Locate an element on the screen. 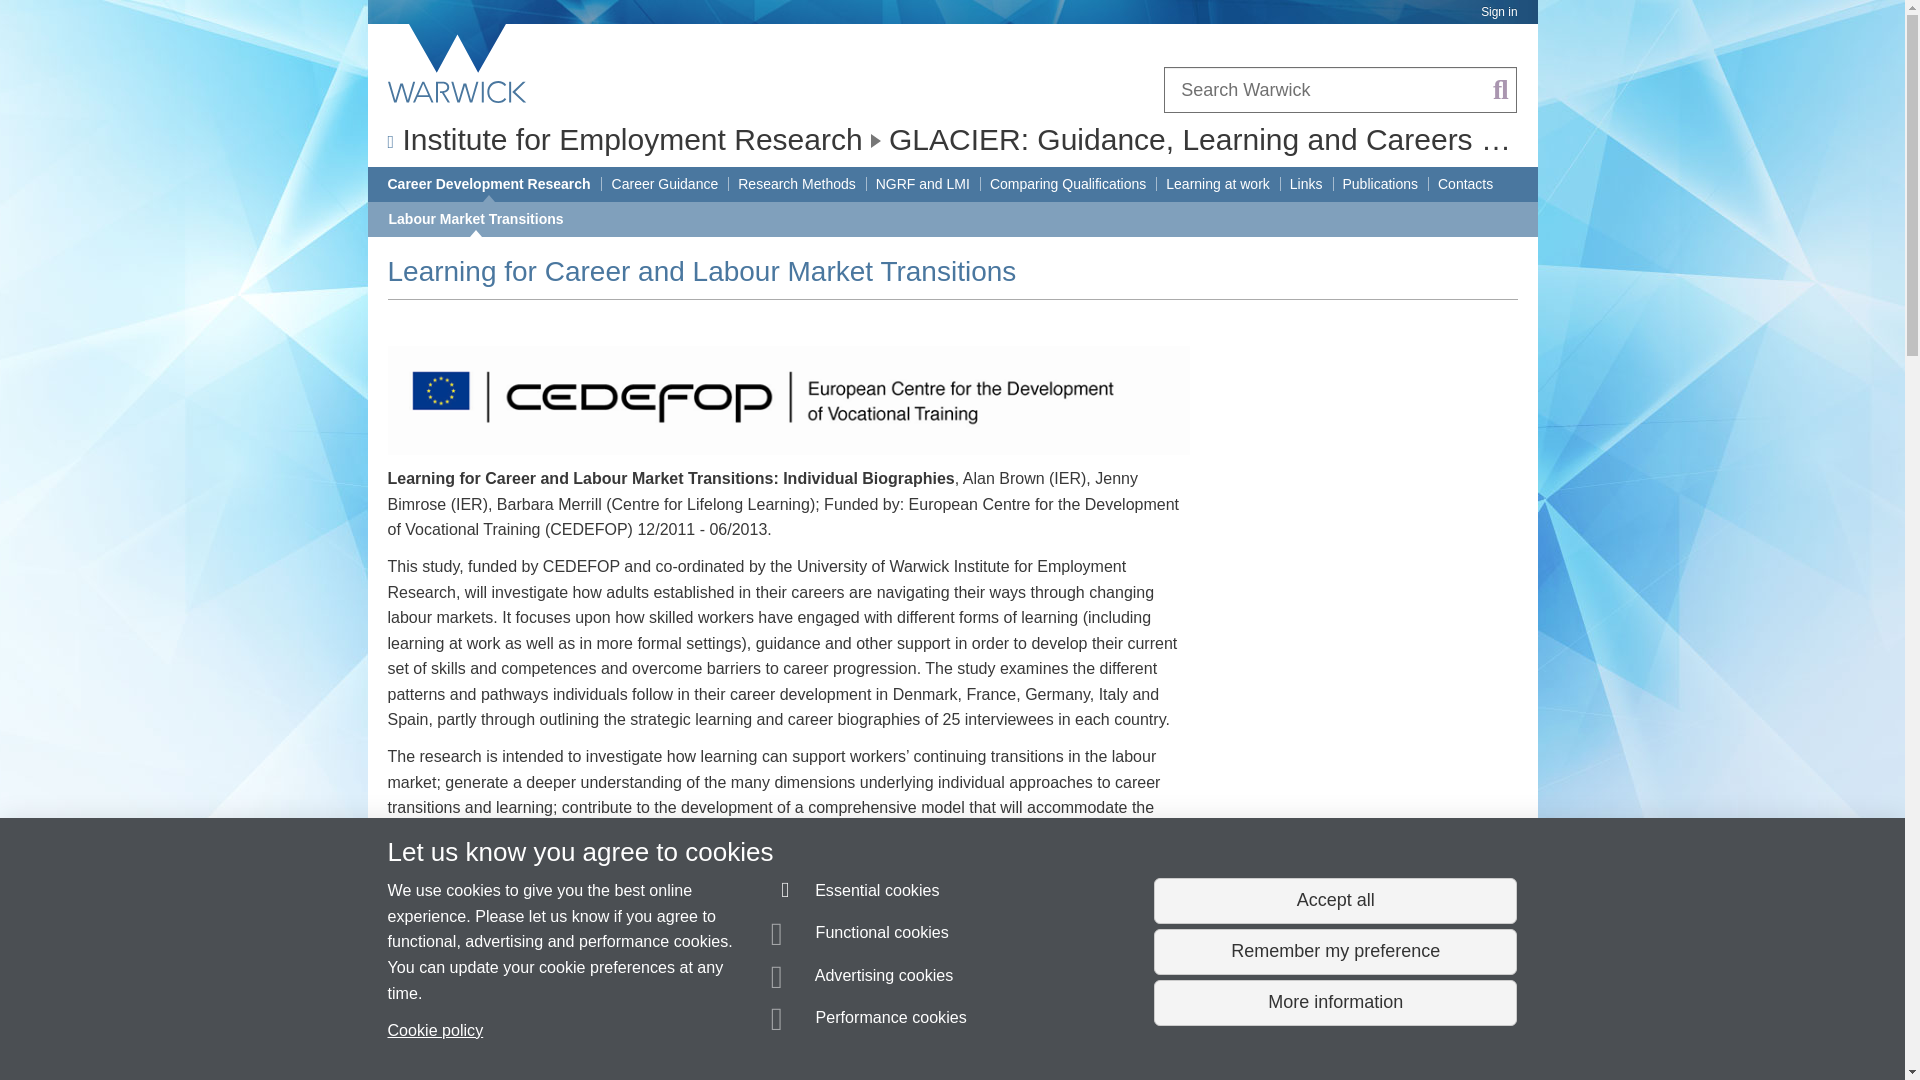 Image resolution: width=1920 pixels, height=1080 pixels. University of Warwick homepage is located at coordinates (458, 63).